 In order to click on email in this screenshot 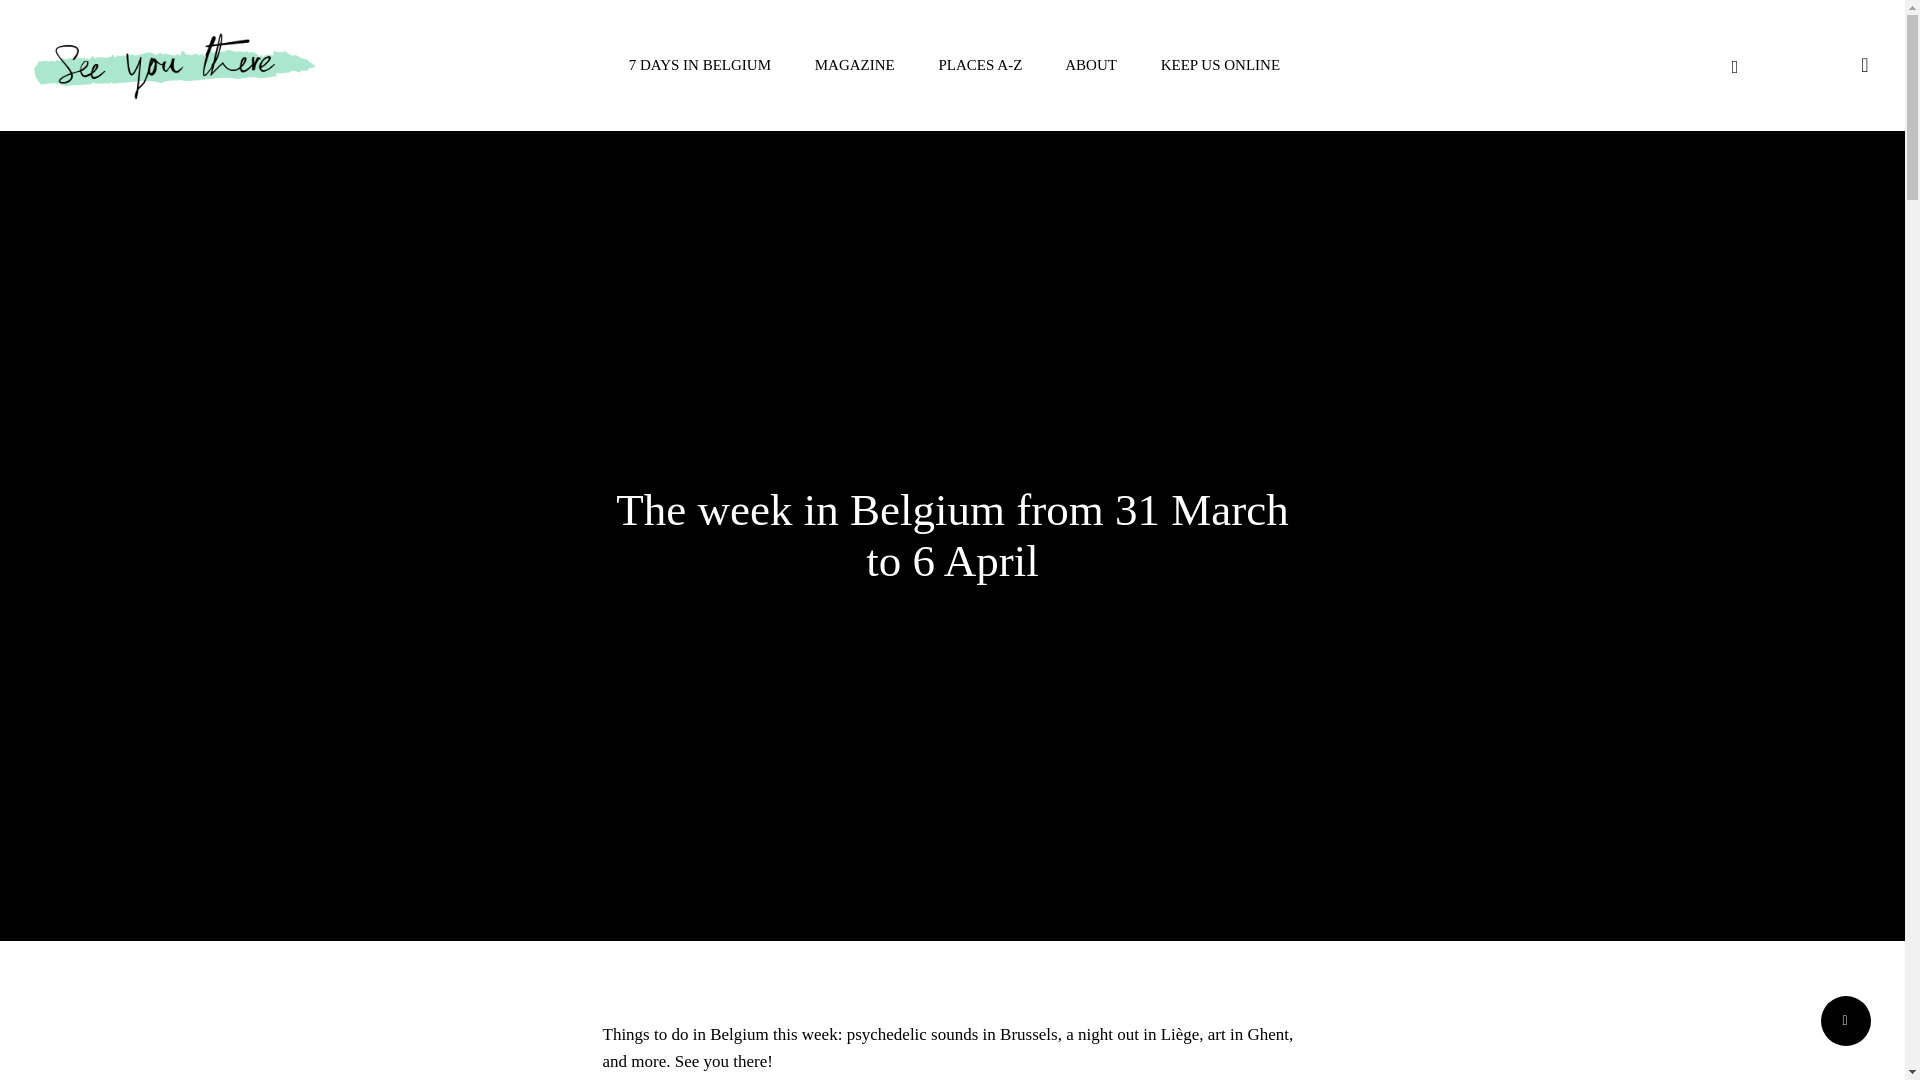, I will do `click(1807, 66)`.